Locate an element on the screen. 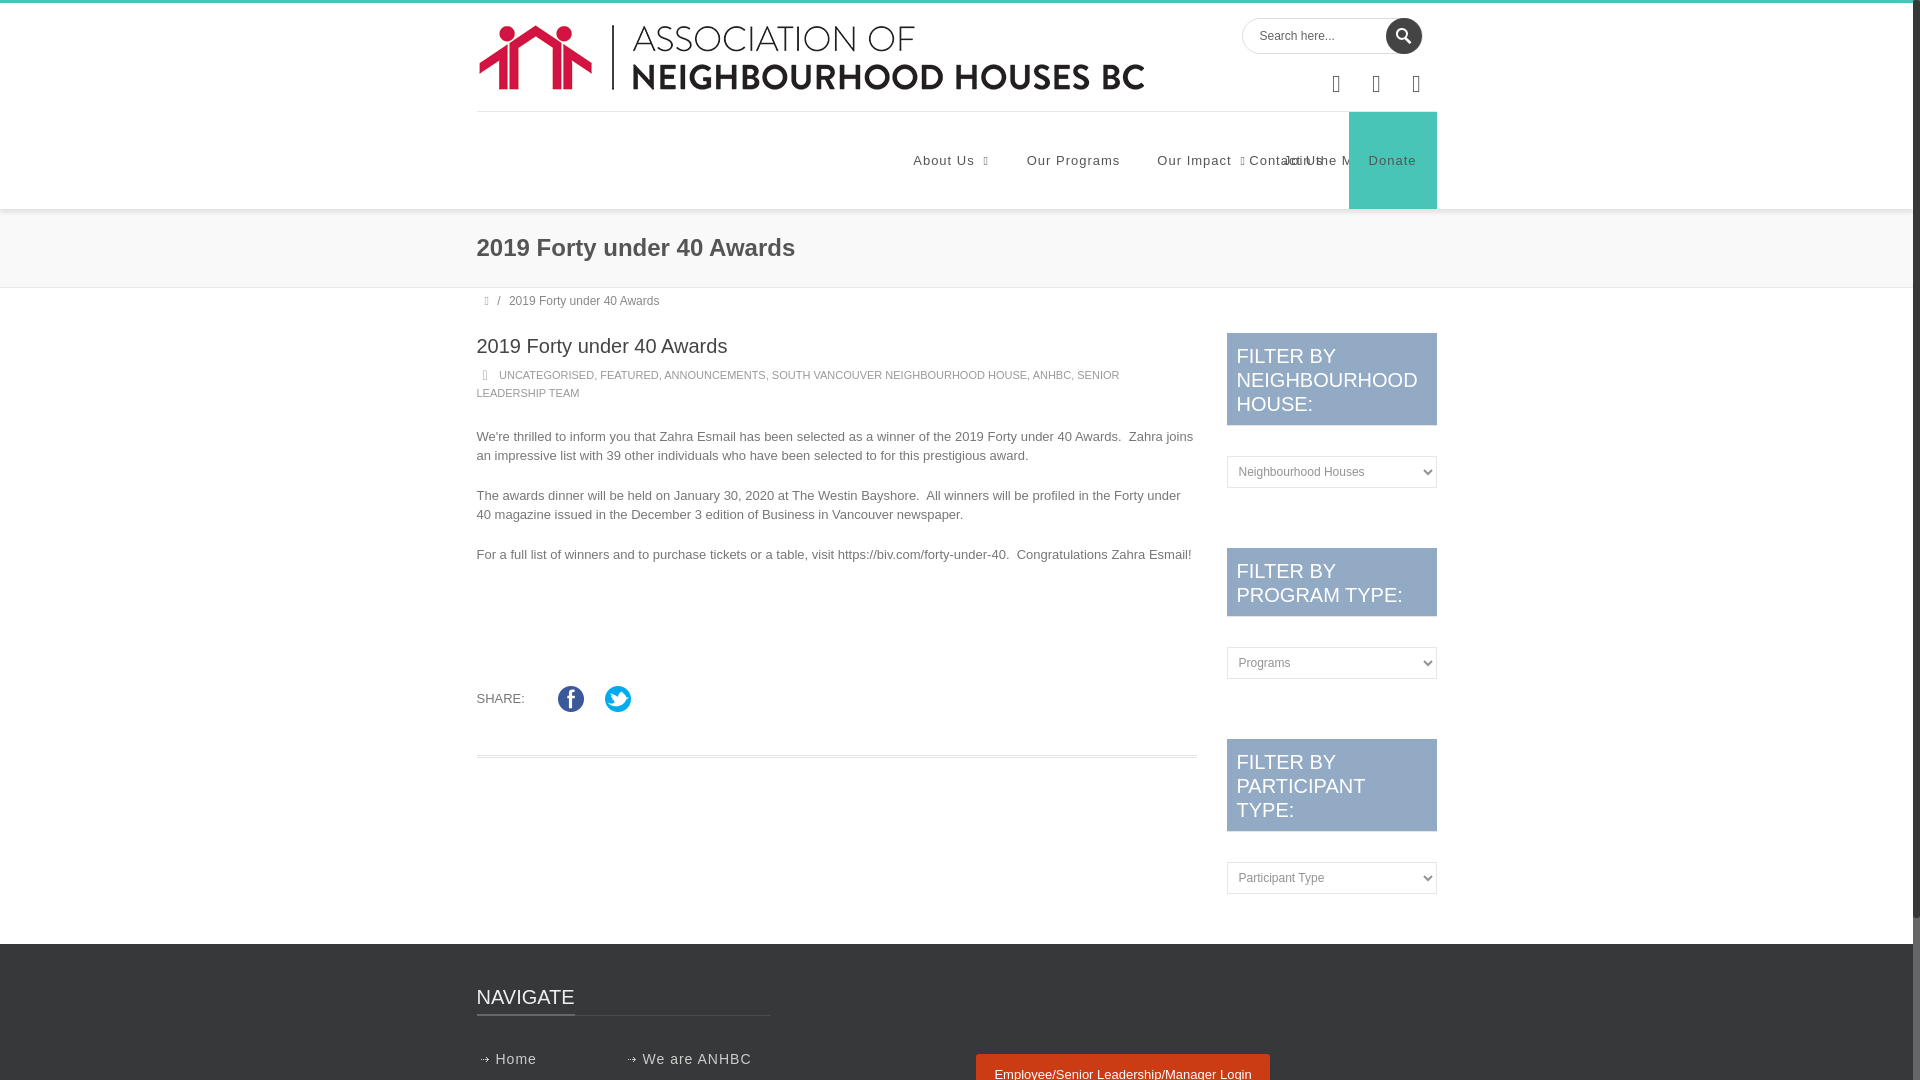 This screenshot has width=1920, height=1080. Contact Us is located at coordinates (1285, 160).